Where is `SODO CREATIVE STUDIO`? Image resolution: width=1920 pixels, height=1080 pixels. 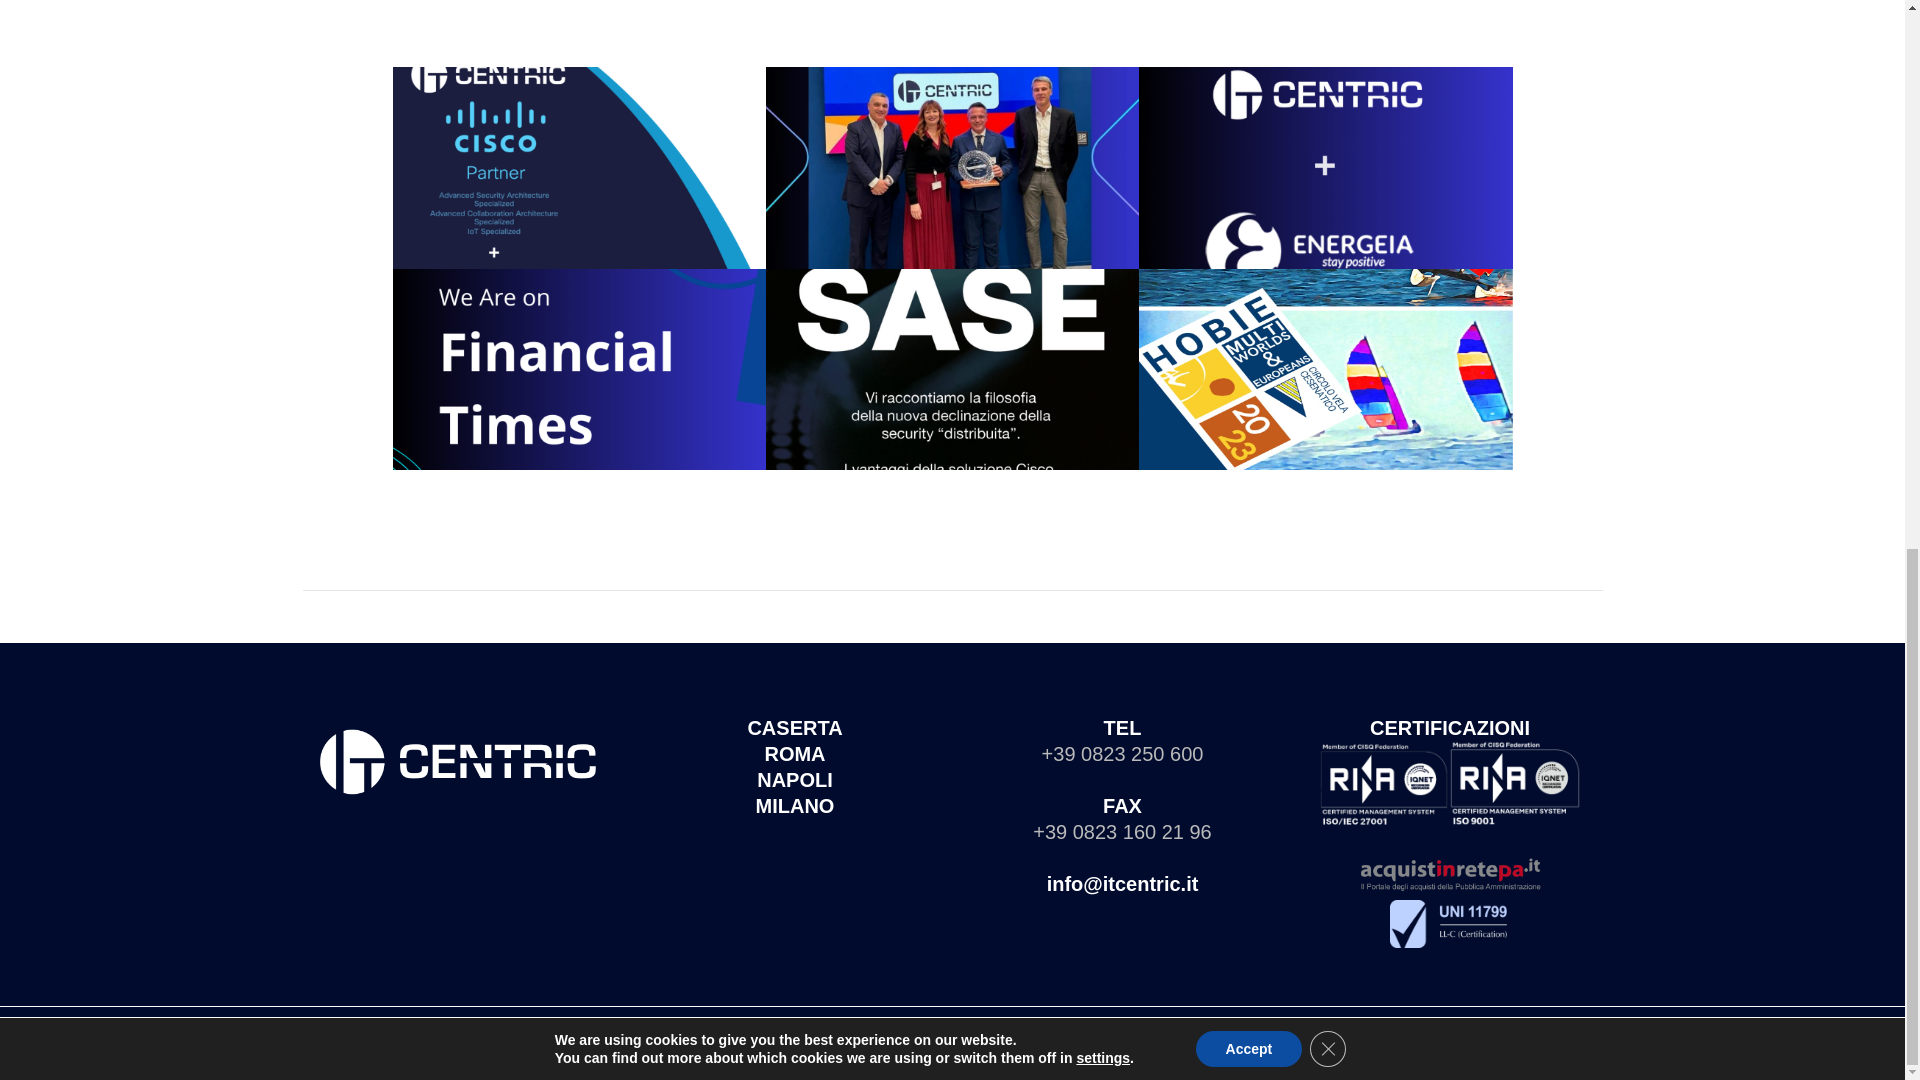
SODO CREATIVE STUDIO is located at coordinates (1166, 1032).